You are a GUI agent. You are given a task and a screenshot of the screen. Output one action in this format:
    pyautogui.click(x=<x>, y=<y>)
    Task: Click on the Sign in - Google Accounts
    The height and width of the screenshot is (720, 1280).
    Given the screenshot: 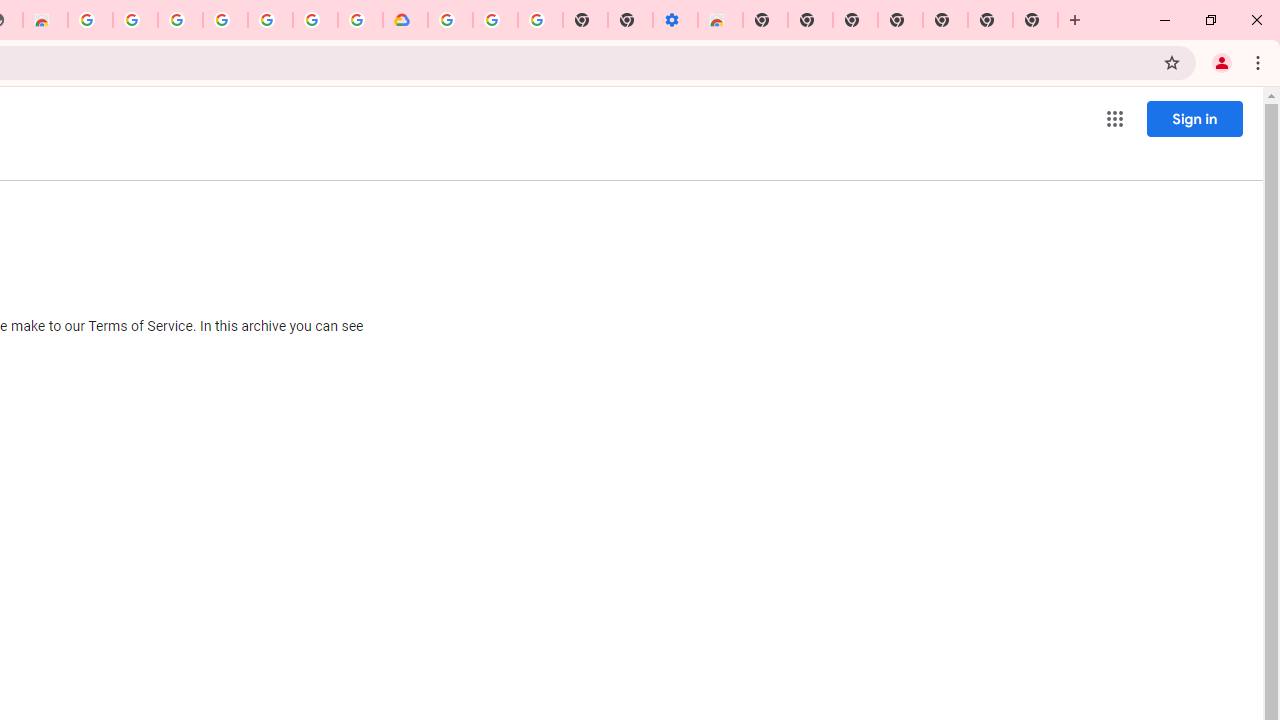 What is the action you would take?
    pyautogui.click(x=450, y=20)
    